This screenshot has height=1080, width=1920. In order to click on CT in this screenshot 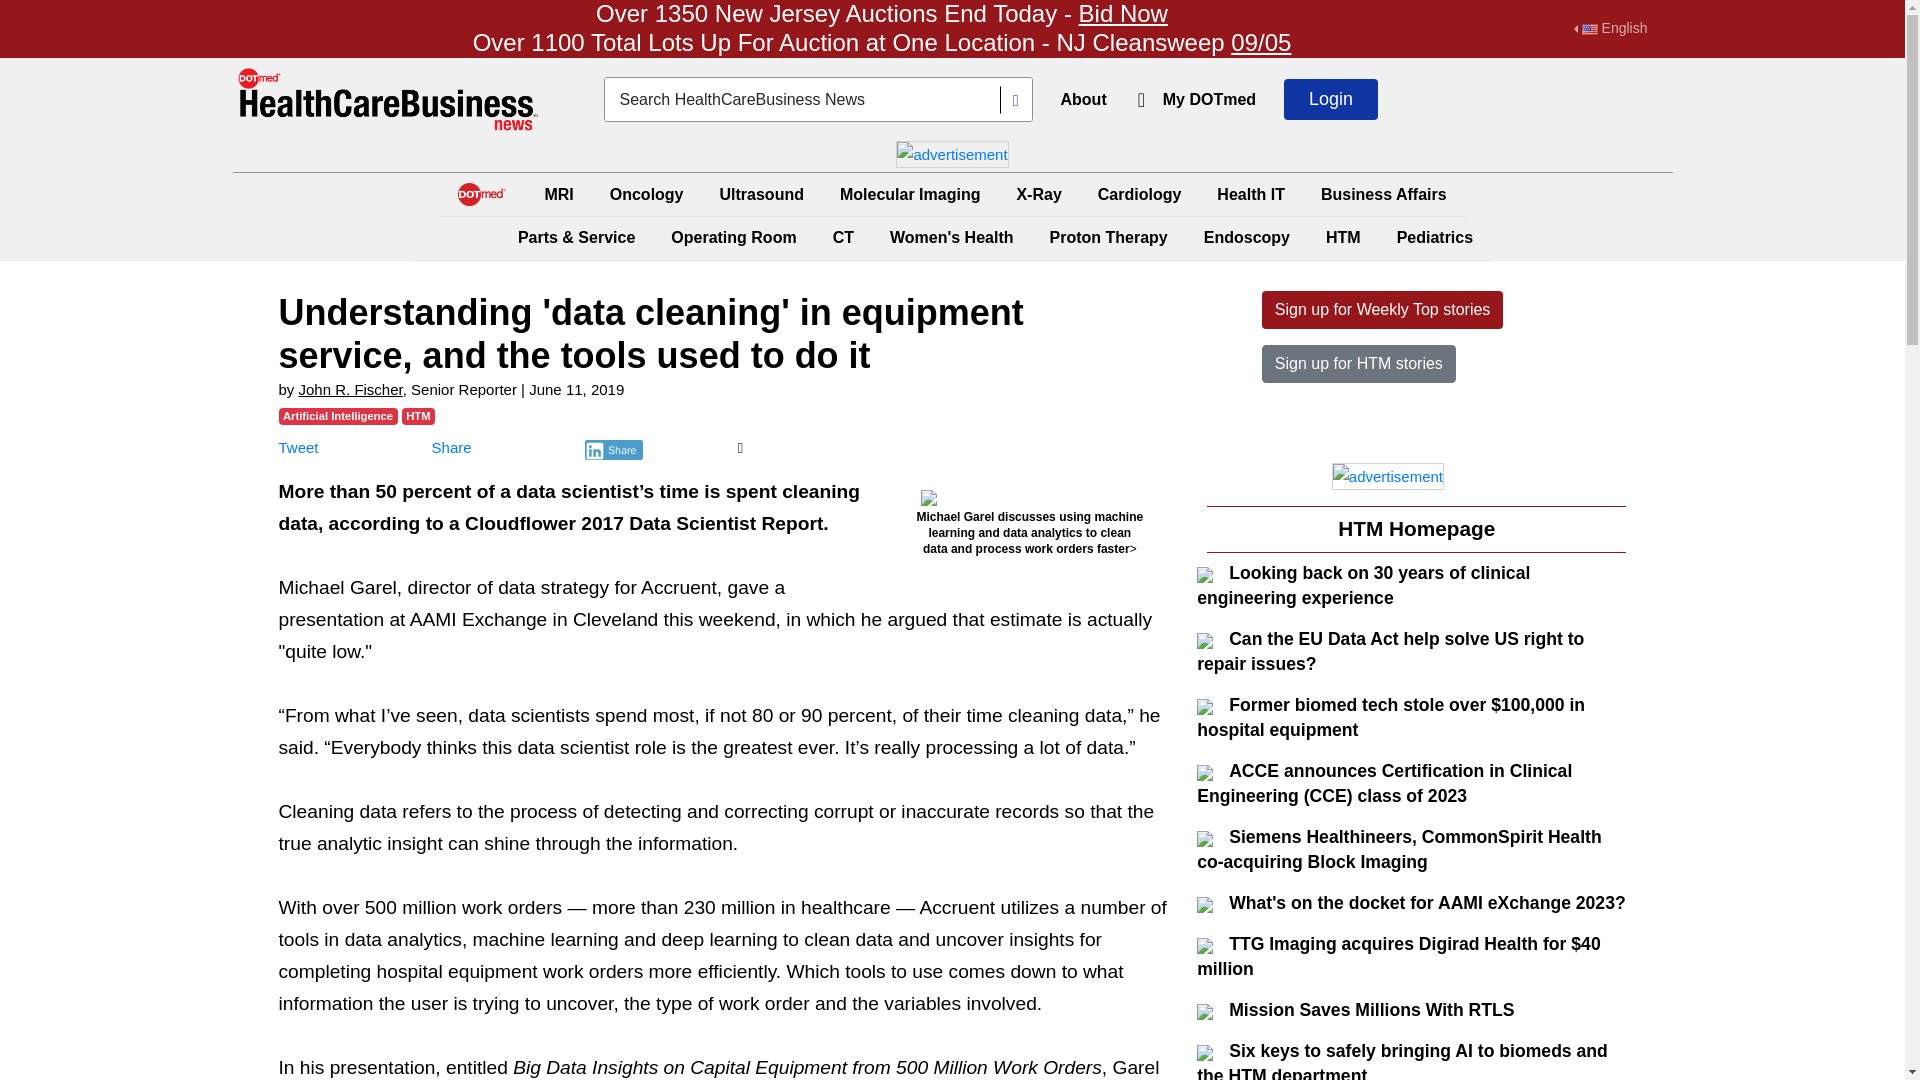, I will do `click(844, 238)`.